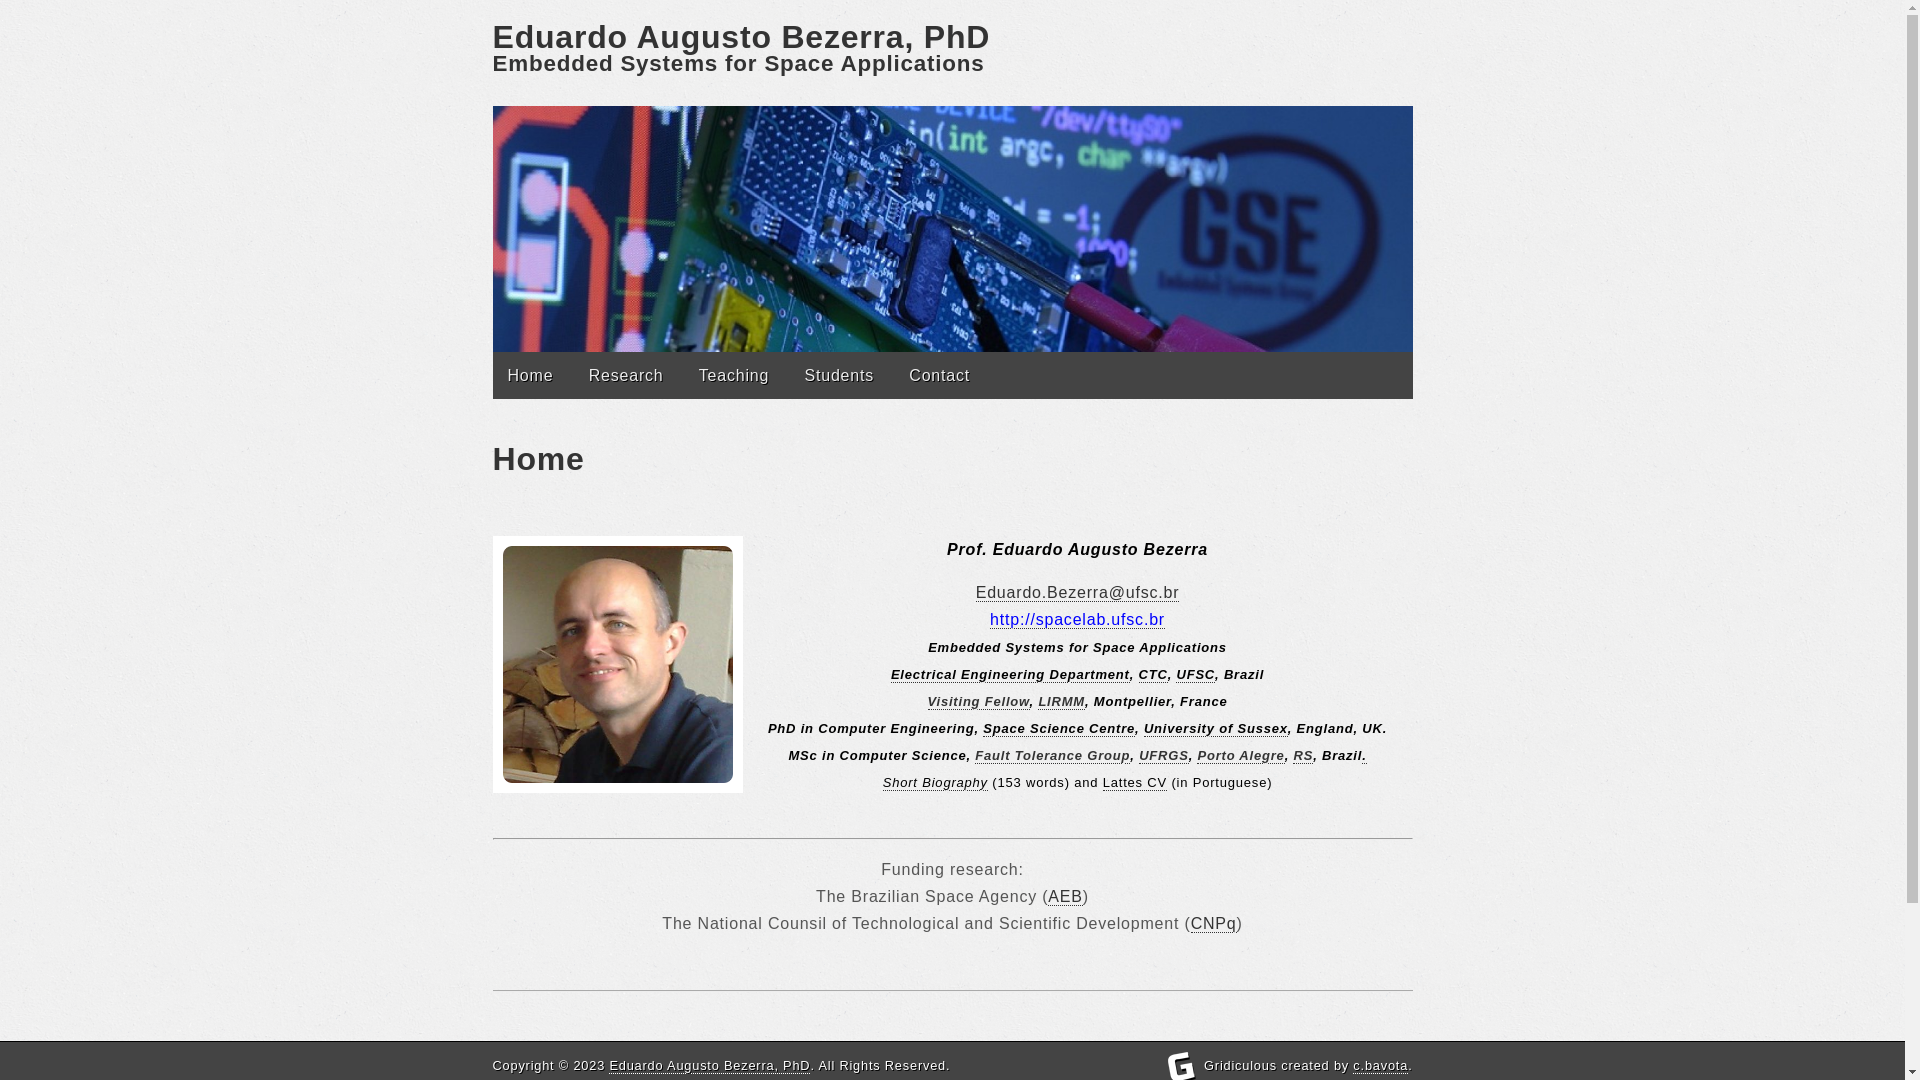 The width and height of the screenshot is (1920, 1080). What do you see at coordinates (740, 37) in the screenshot?
I see `Eduardo Augusto Bezerra, PhD` at bounding box center [740, 37].